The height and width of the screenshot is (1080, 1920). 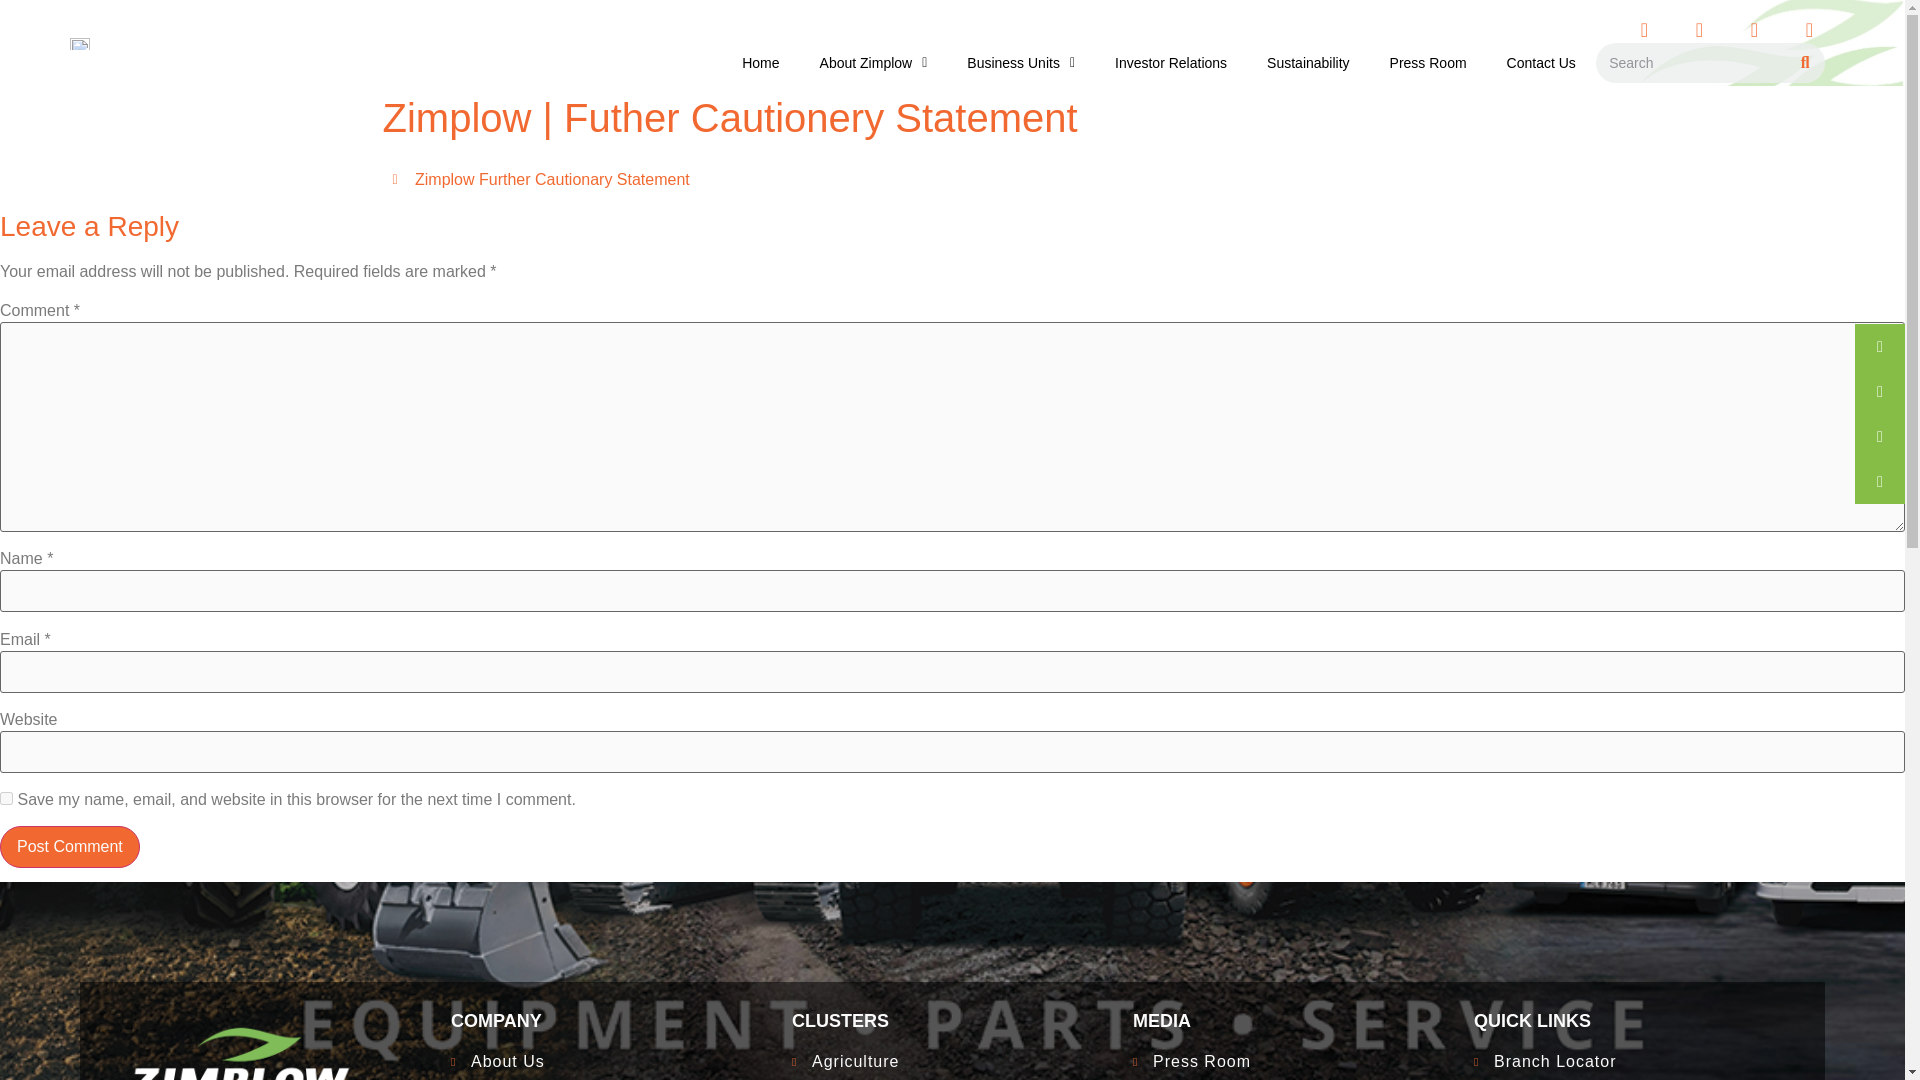 I want to click on About Zimplow, so click(x=611, y=1020).